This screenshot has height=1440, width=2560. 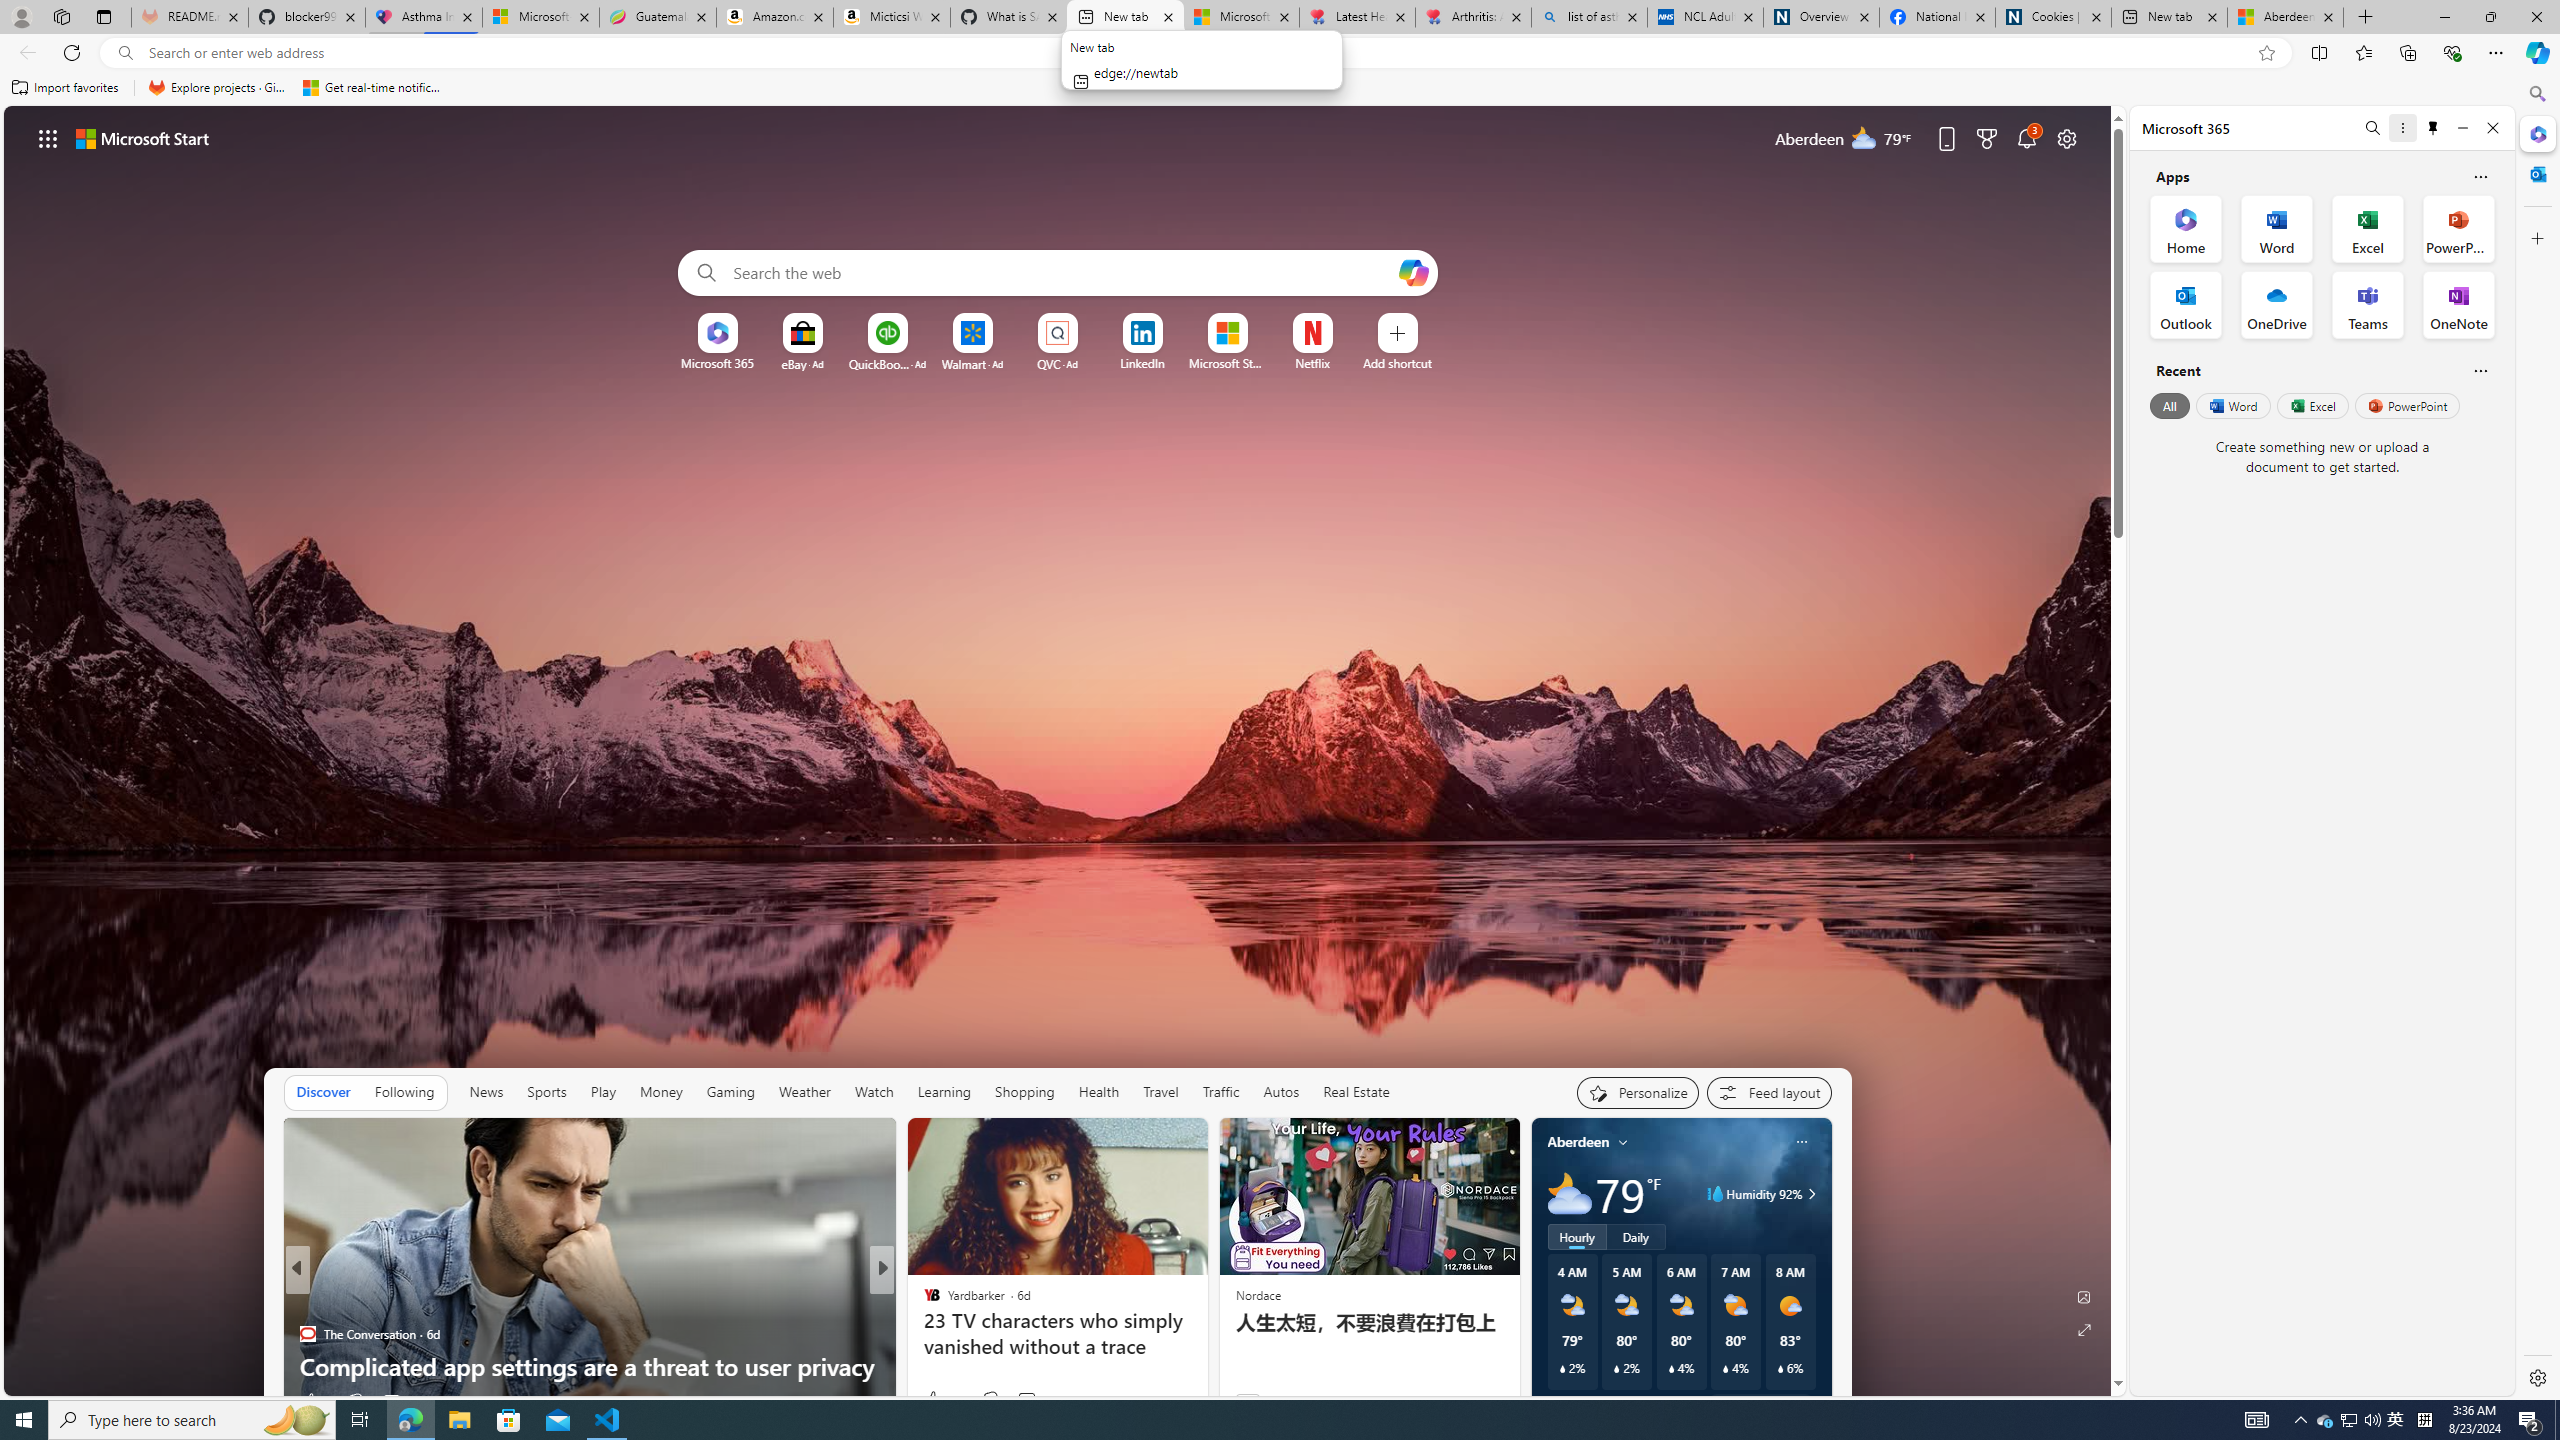 I want to click on More Options, so click(x=1344, y=320).